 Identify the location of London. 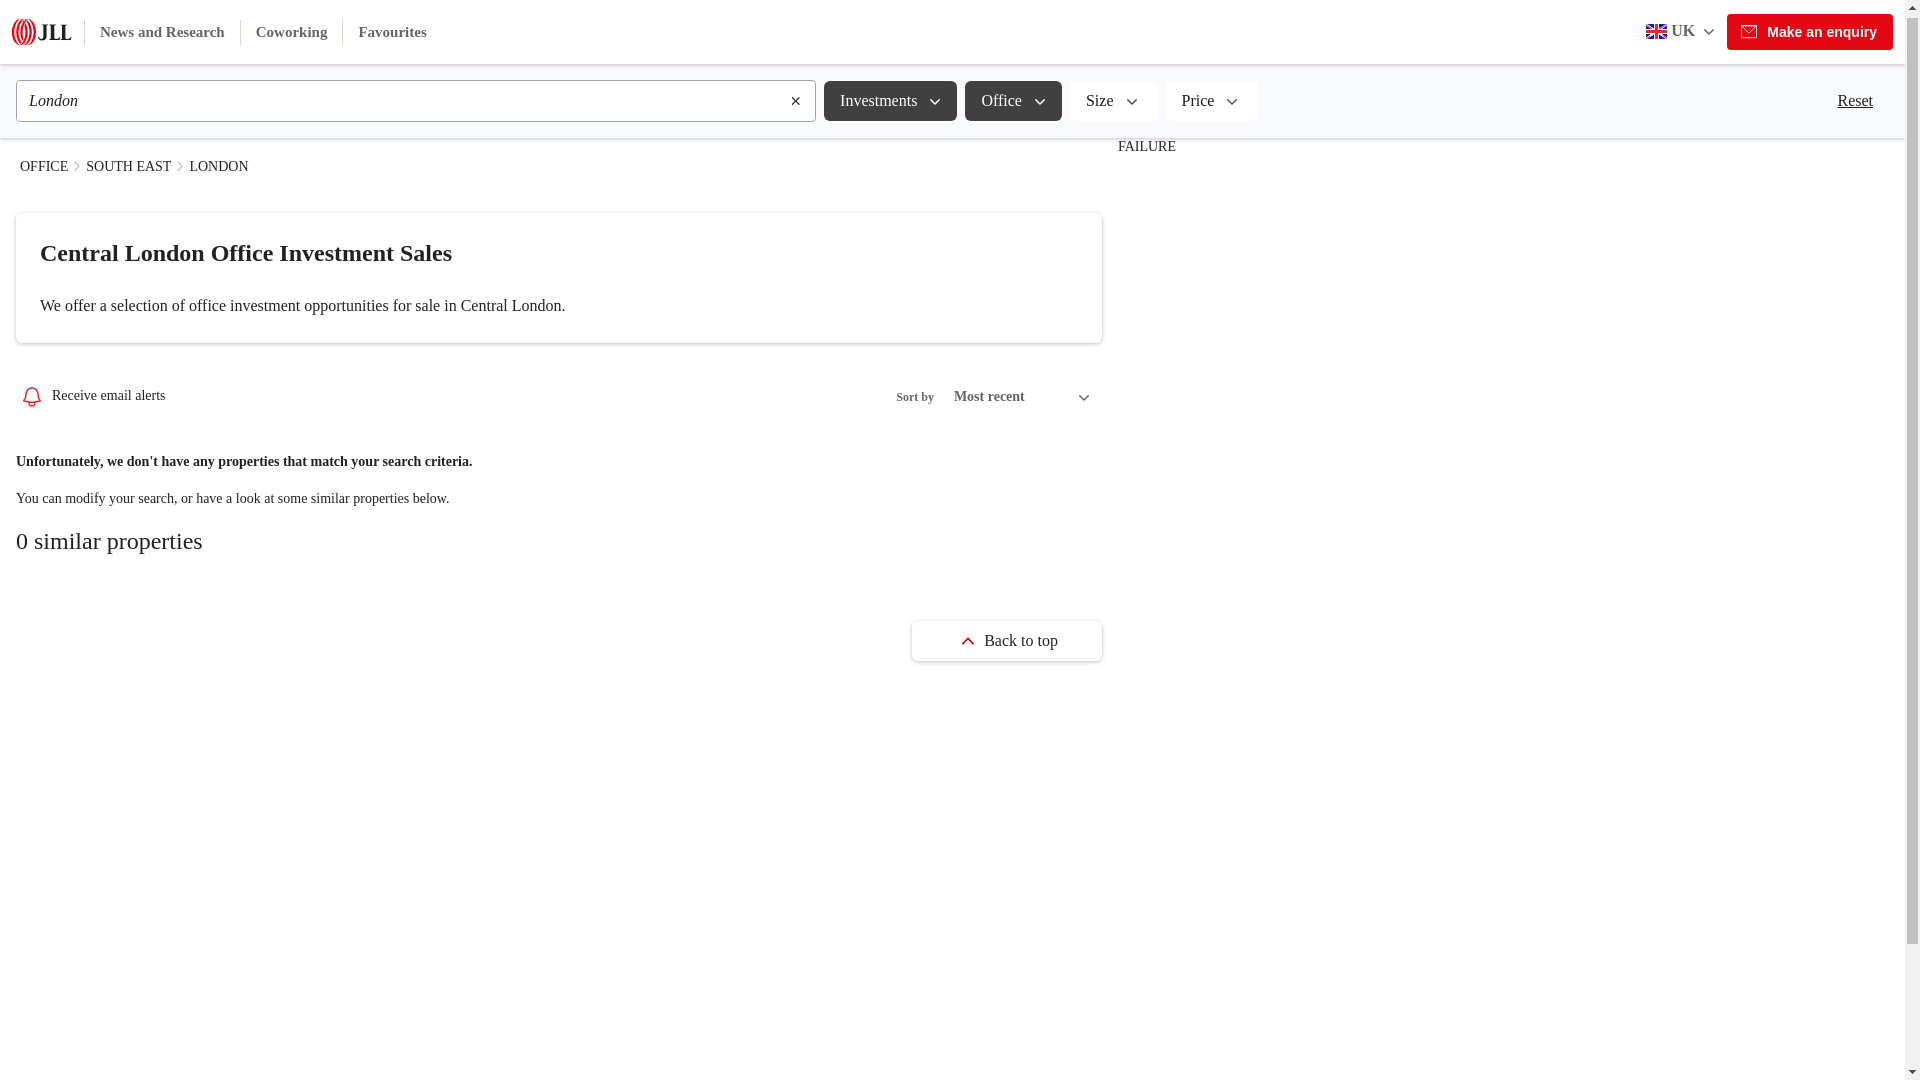
(402, 96).